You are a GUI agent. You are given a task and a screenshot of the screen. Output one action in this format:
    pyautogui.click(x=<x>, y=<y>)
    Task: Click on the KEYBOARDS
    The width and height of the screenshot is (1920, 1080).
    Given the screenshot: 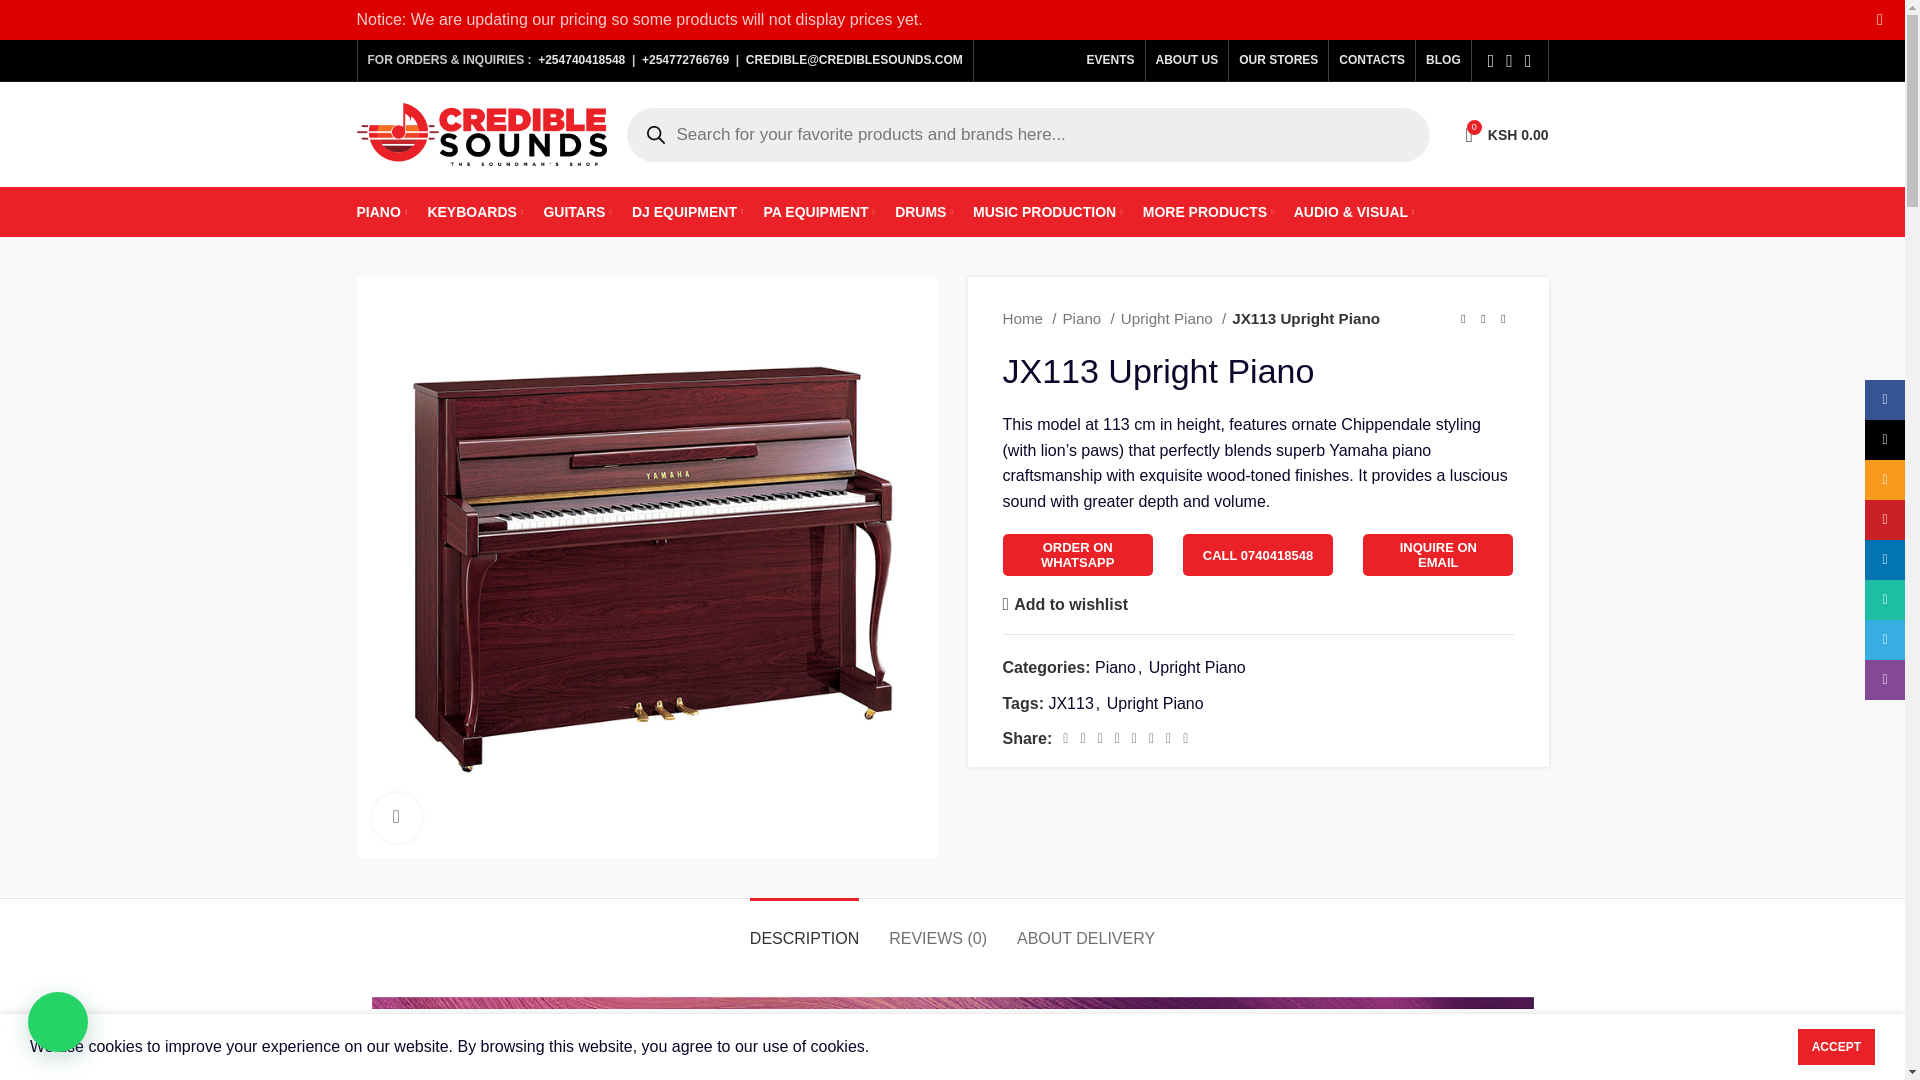 What is the action you would take?
    pyautogui.click(x=474, y=212)
    